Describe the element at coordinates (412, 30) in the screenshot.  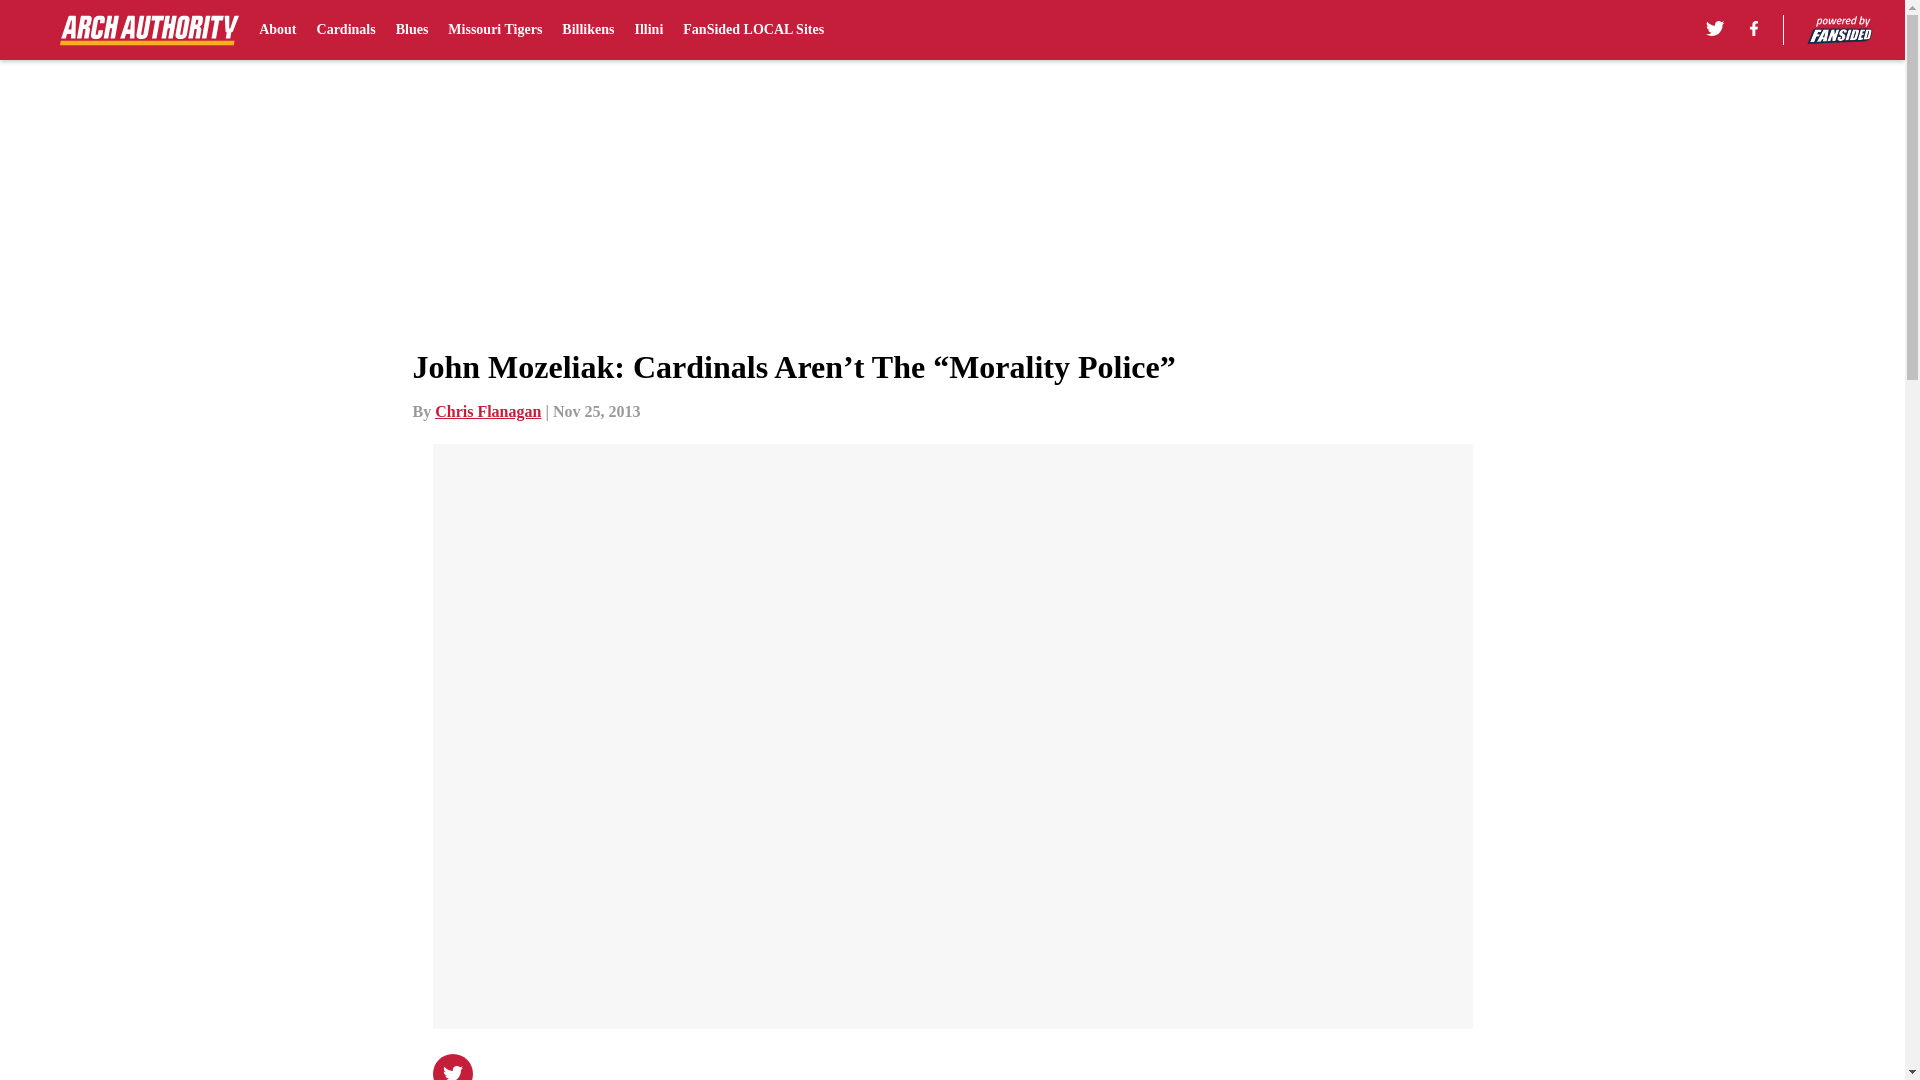
I see `Blues` at that location.